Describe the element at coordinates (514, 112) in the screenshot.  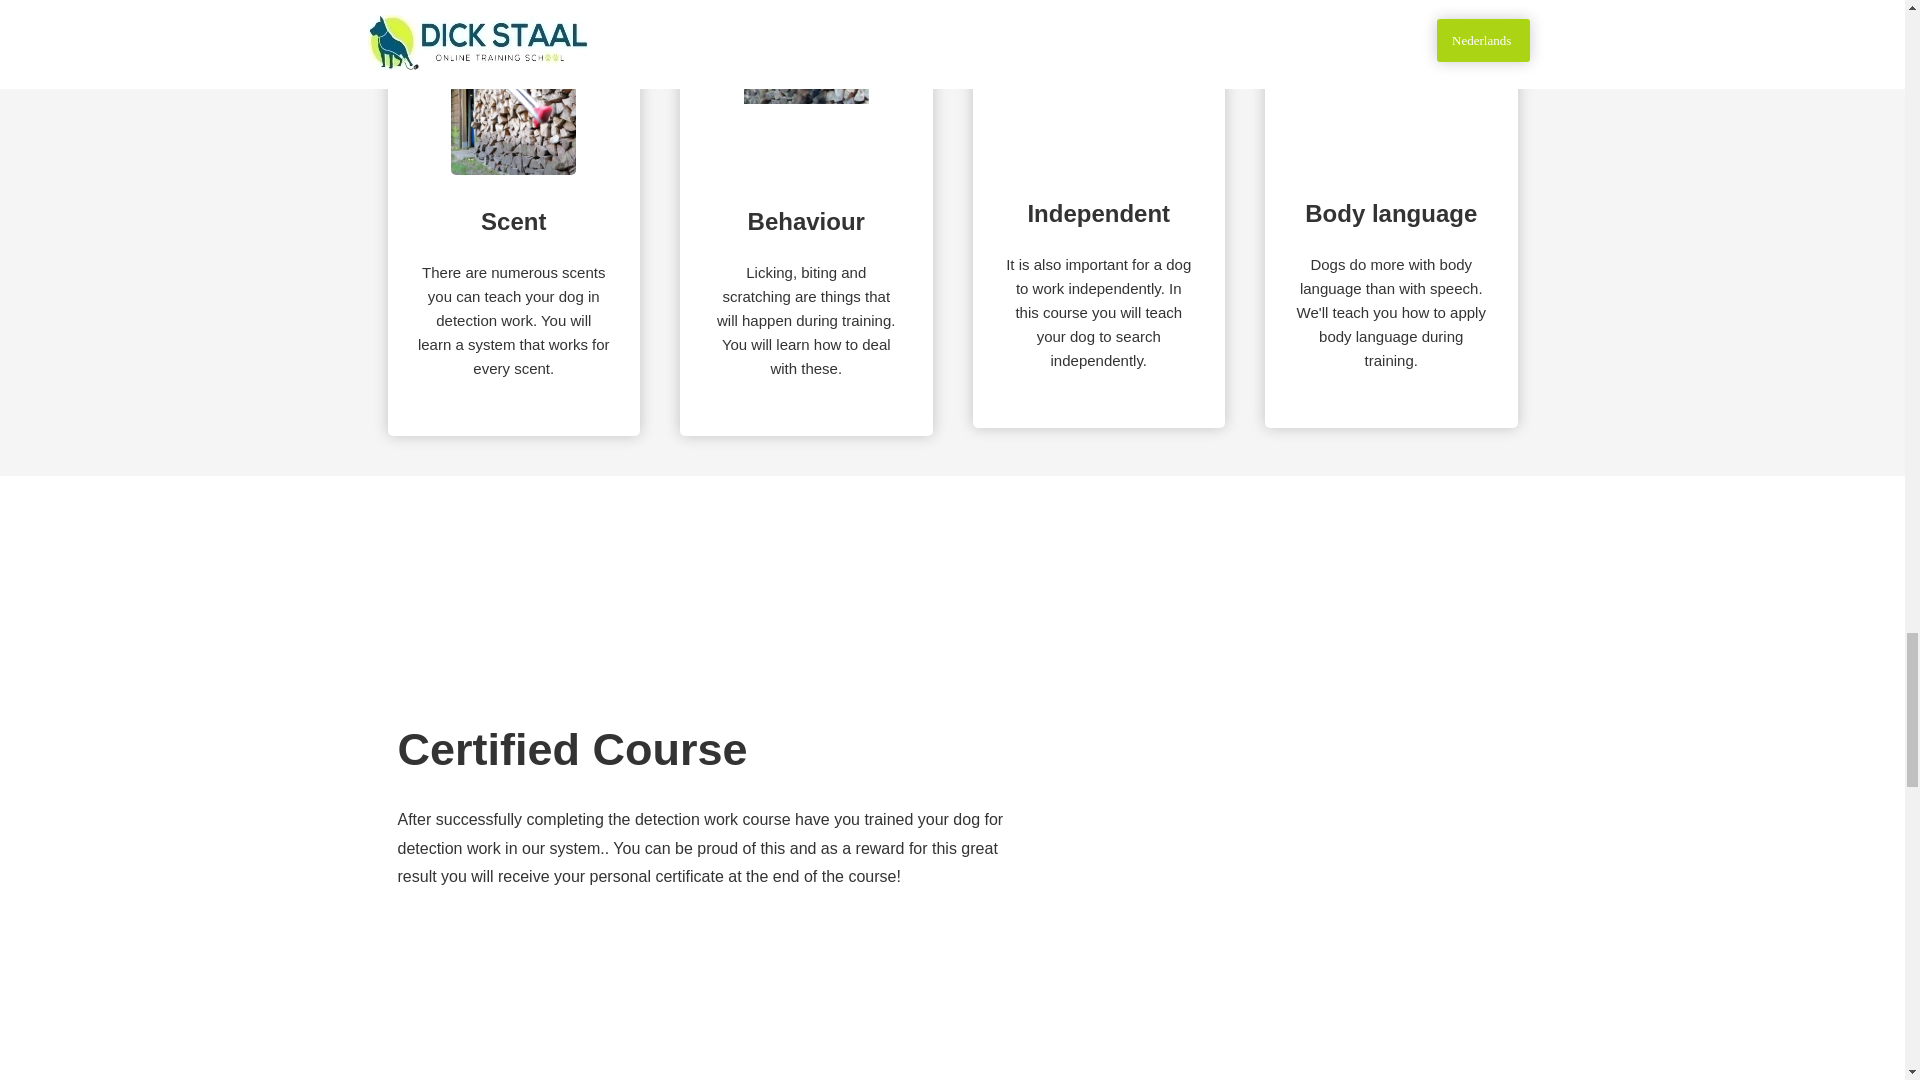
I see `Scent` at that location.